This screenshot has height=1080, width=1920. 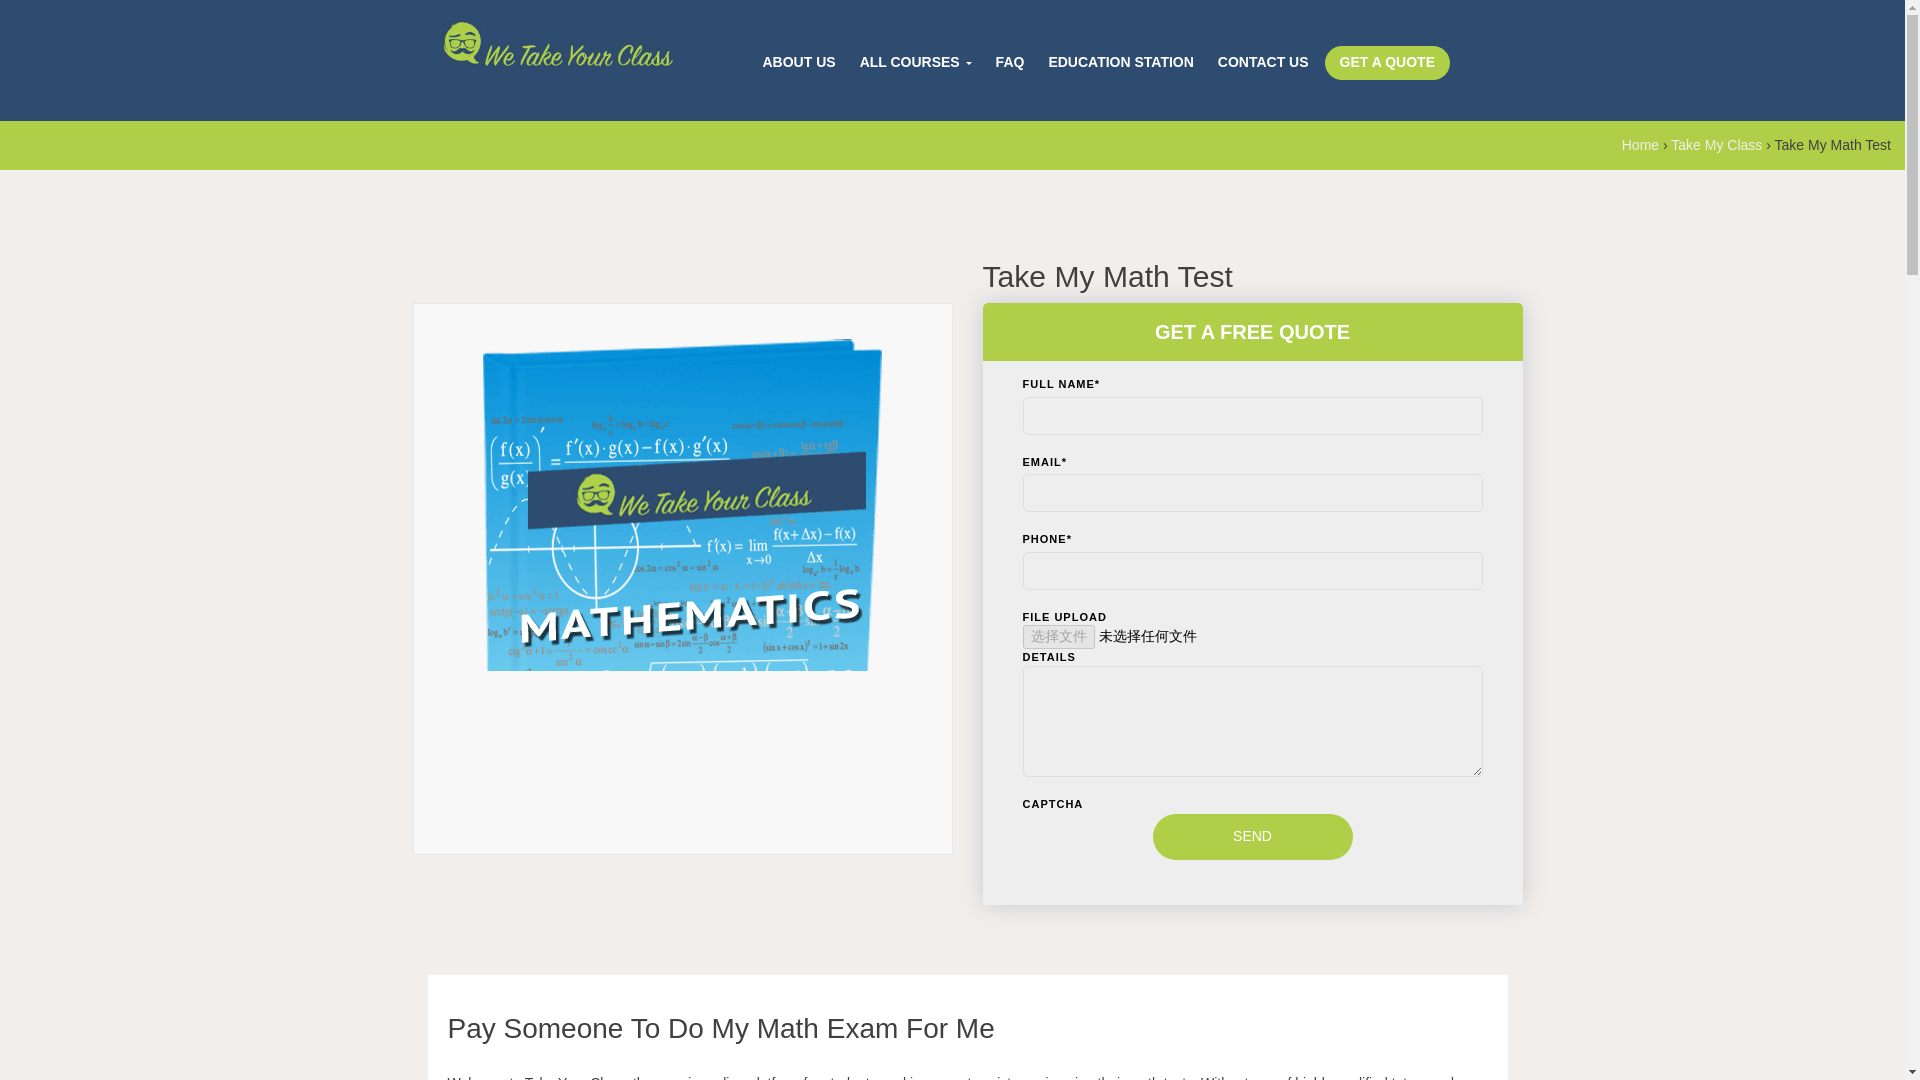 What do you see at coordinates (1263, 62) in the screenshot?
I see `CONTACT US` at bounding box center [1263, 62].